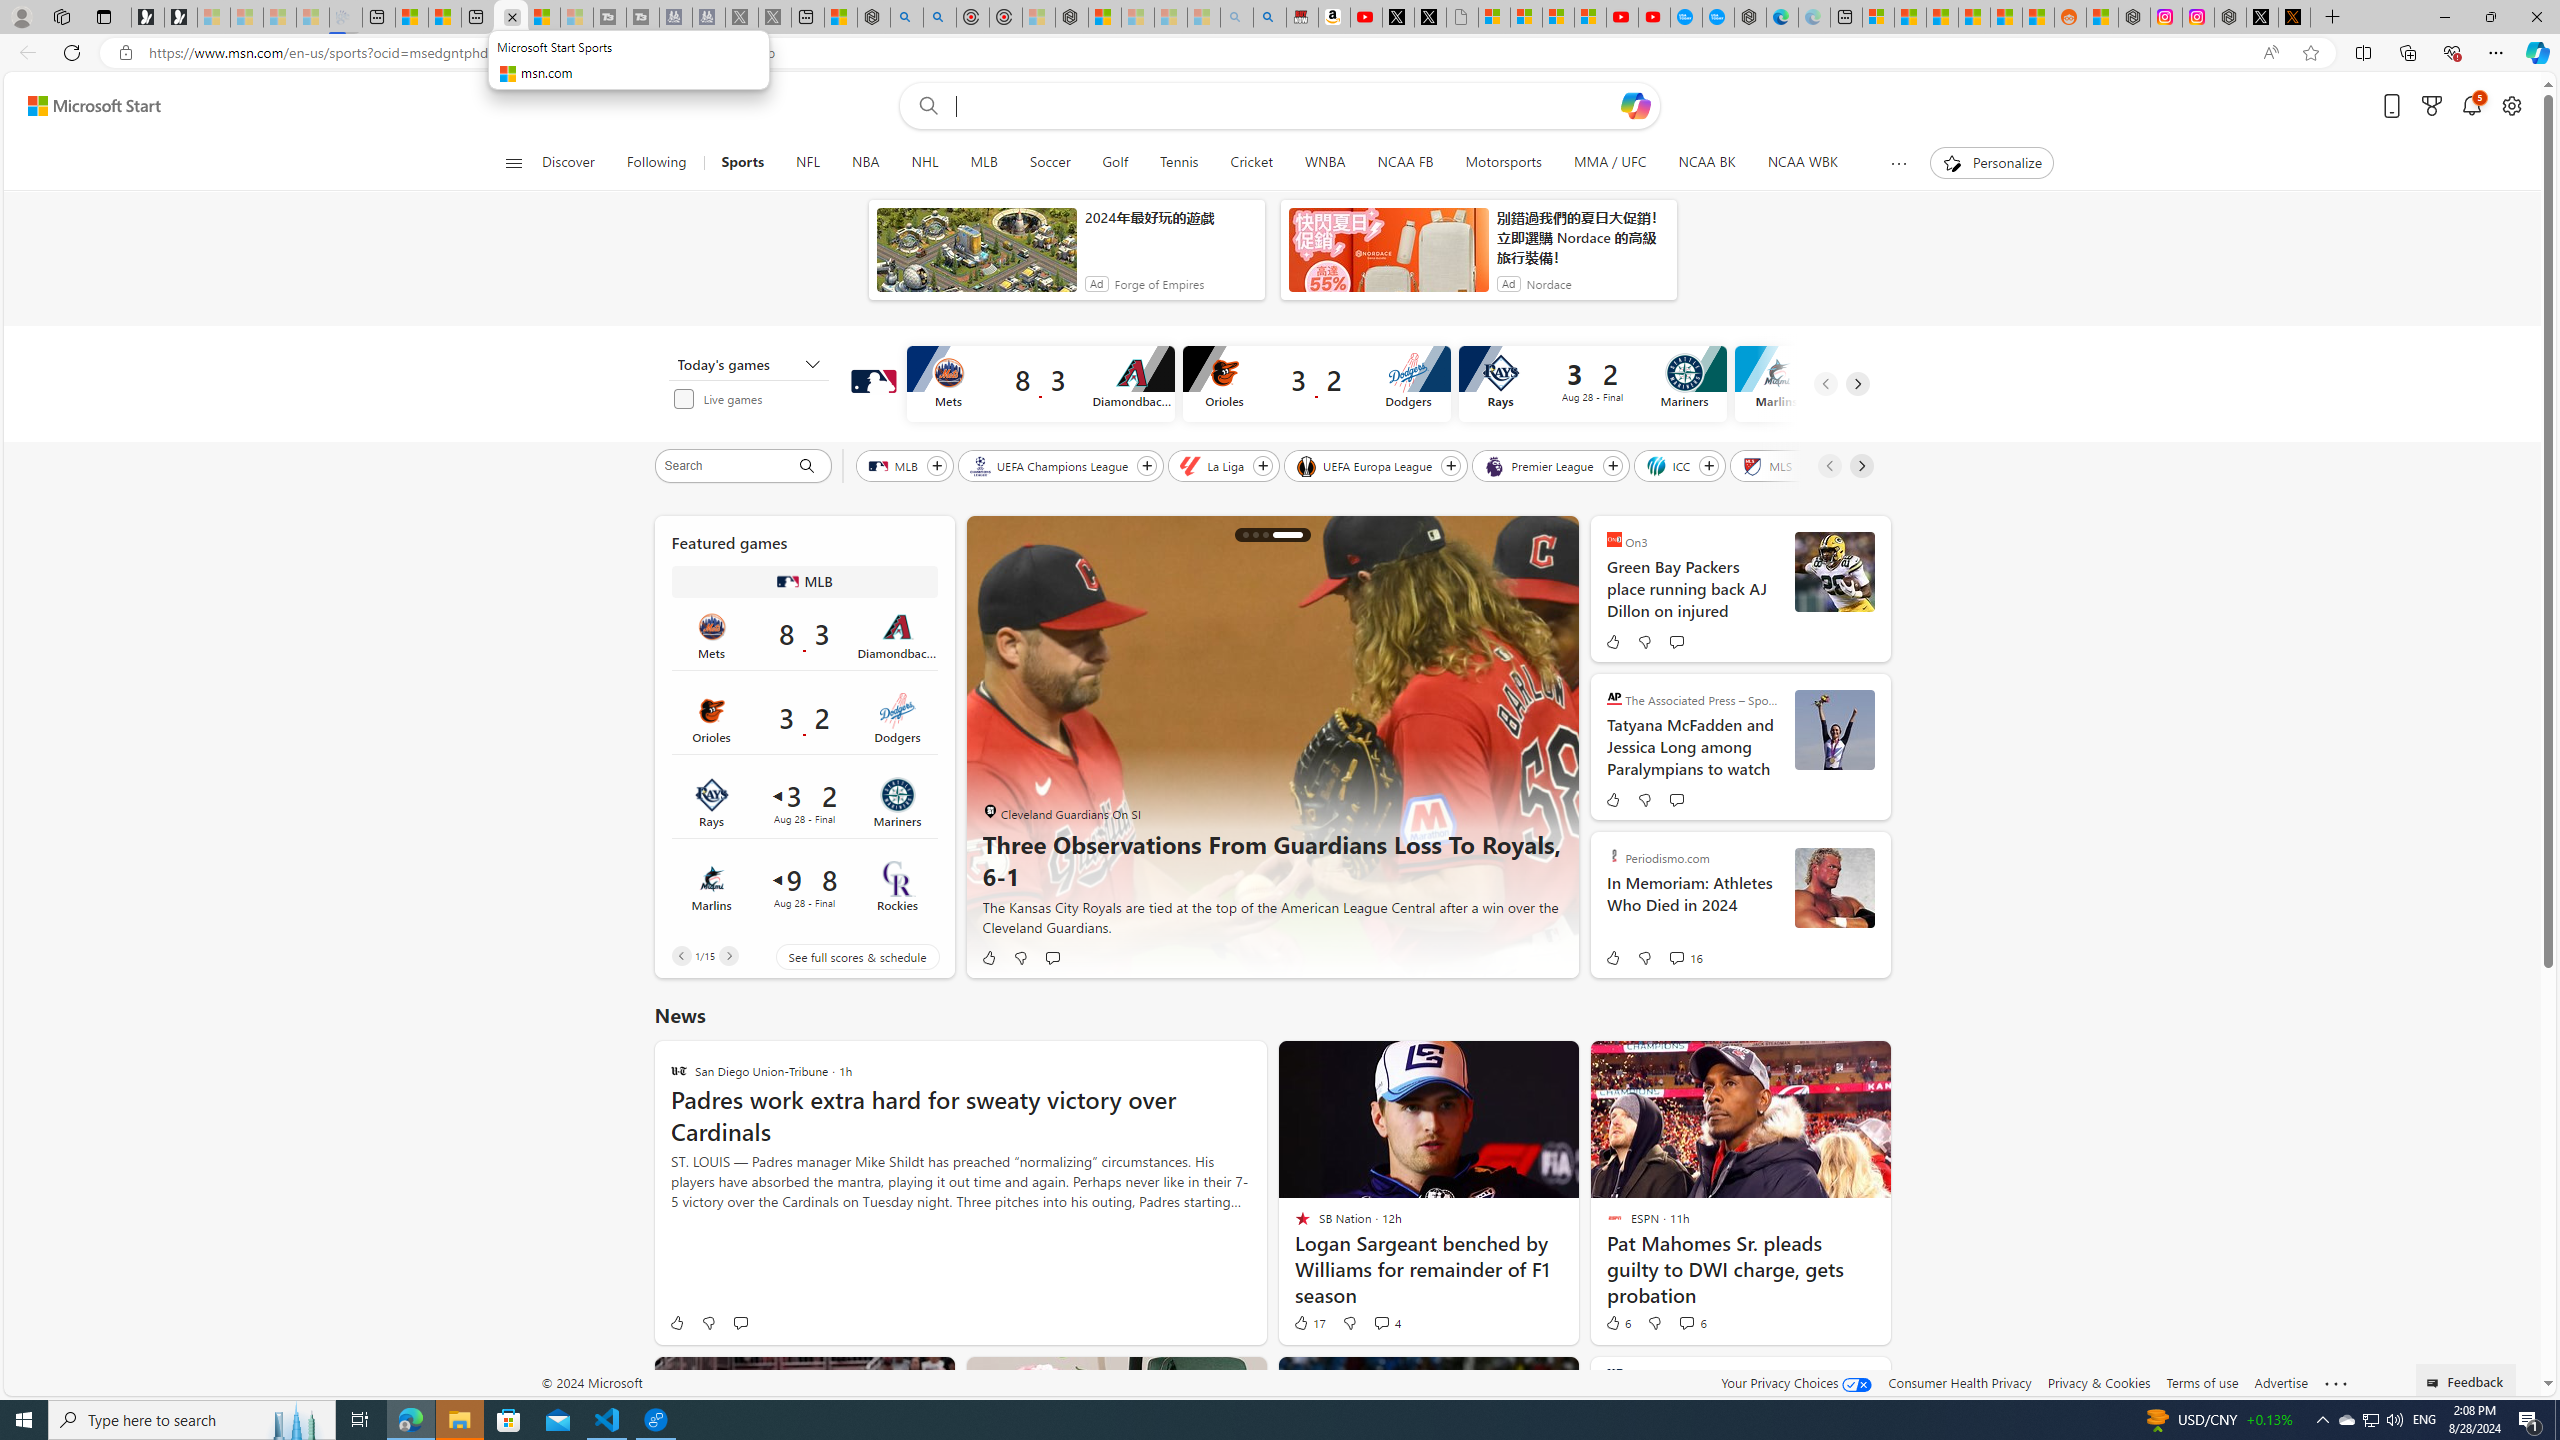 Image resolution: width=2560 pixels, height=1440 pixels. I want to click on Class: around-the-league-card, so click(803, 886).